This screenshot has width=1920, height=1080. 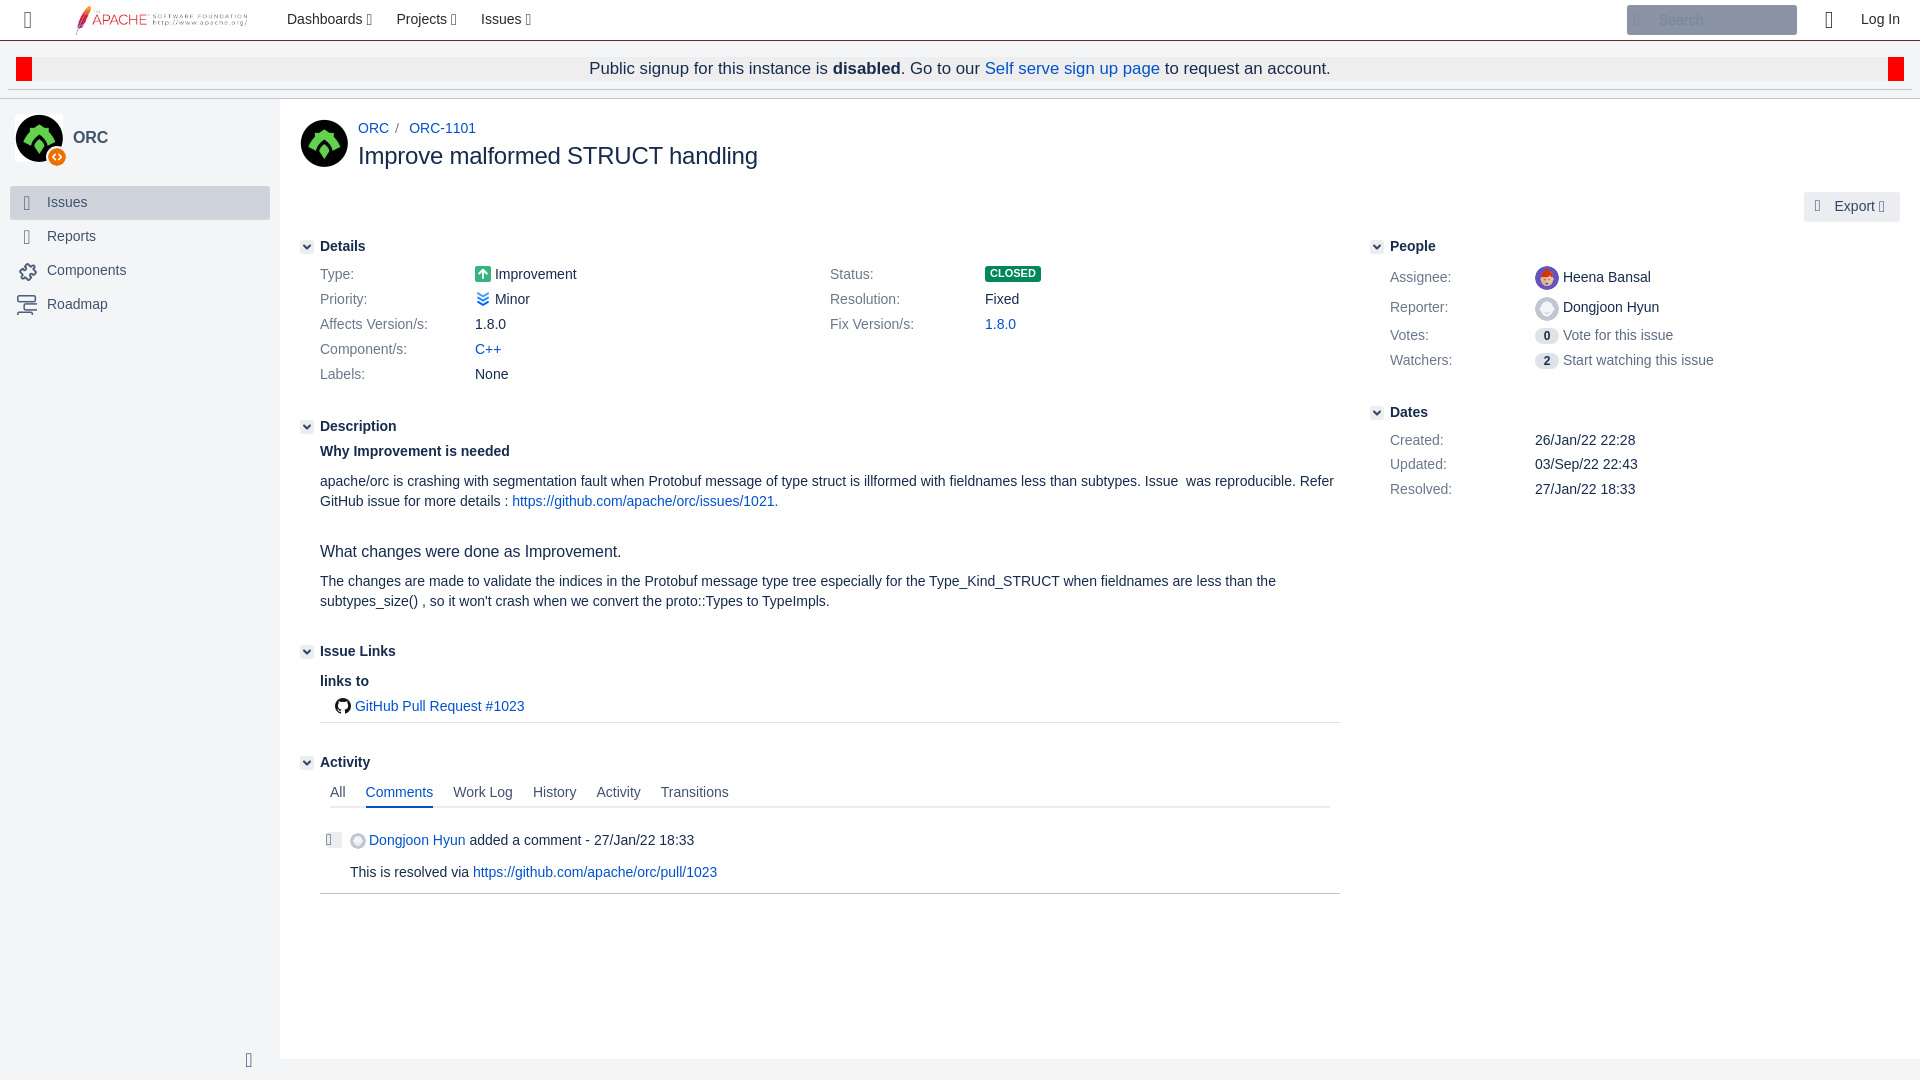 I want to click on Projects, so click(x=428, y=20).